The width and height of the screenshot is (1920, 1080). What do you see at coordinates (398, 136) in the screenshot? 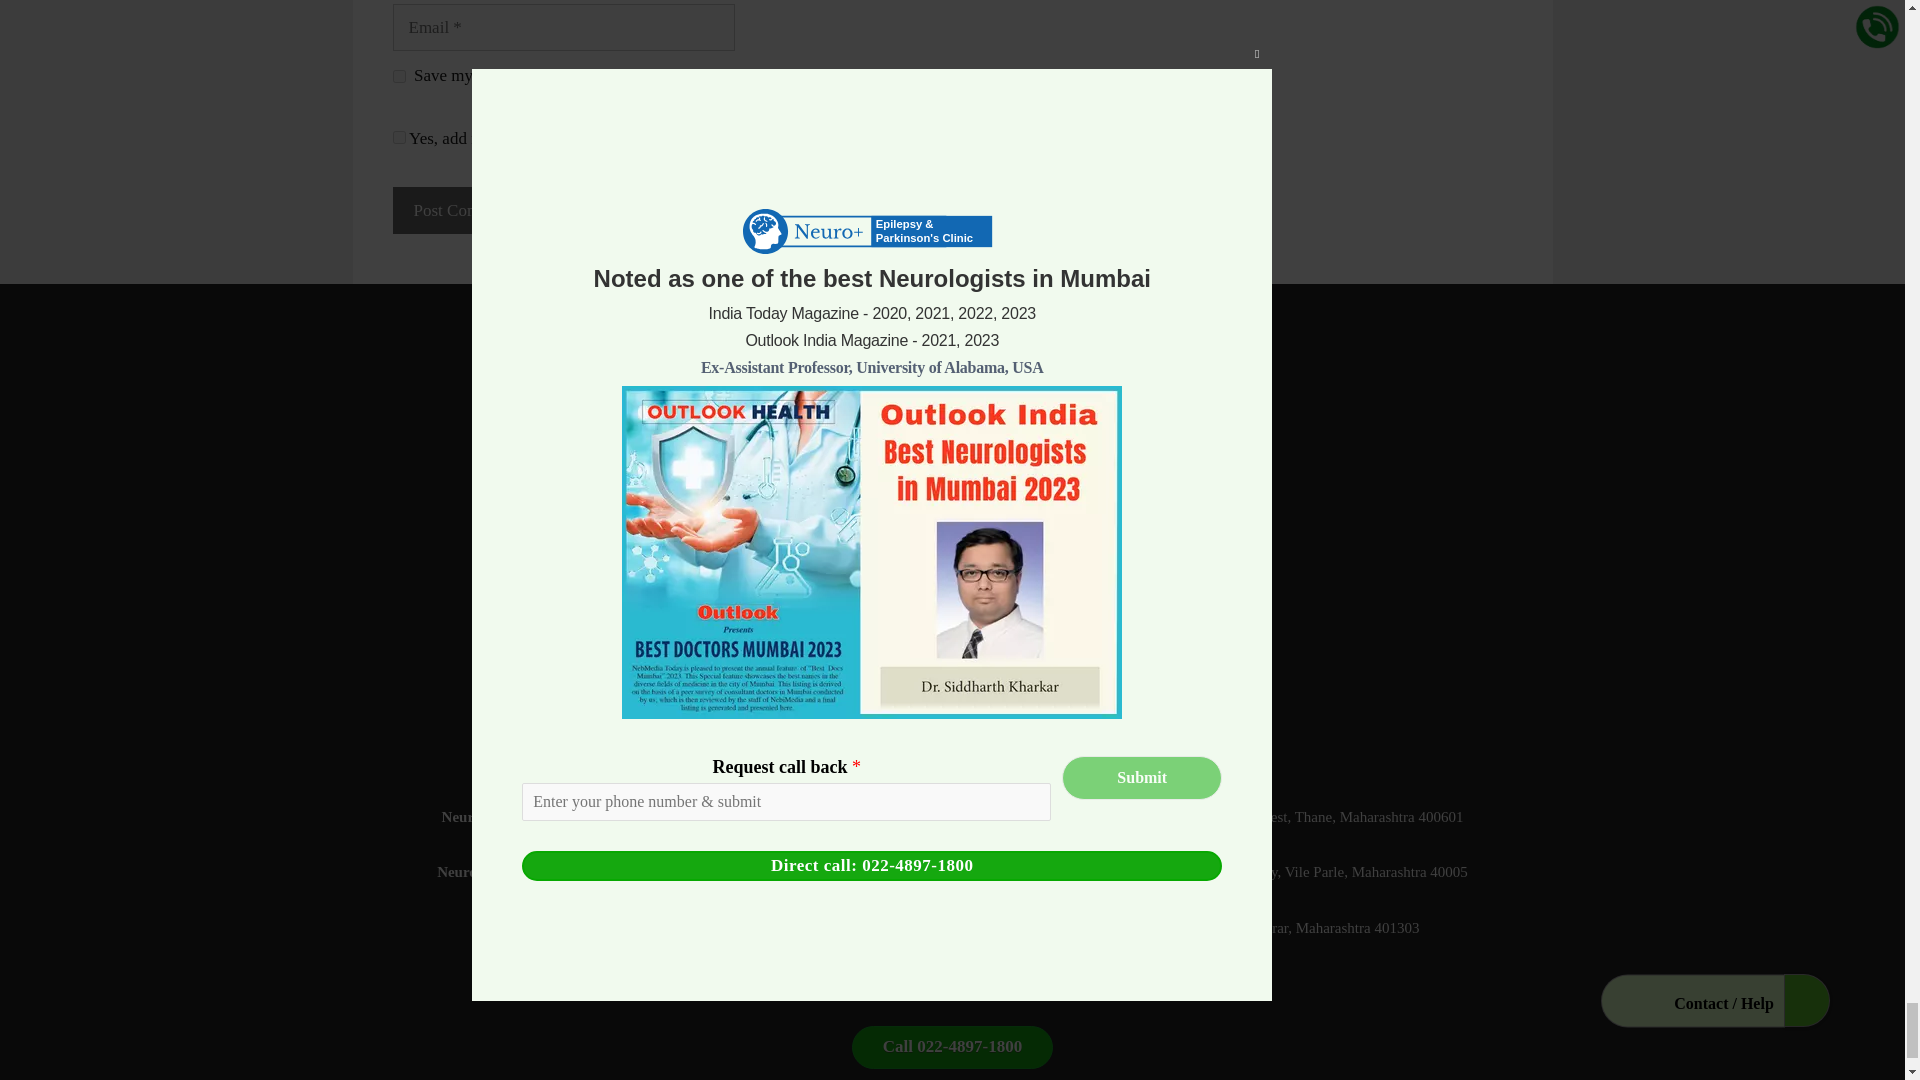
I see `1` at bounding box center [398, 136].